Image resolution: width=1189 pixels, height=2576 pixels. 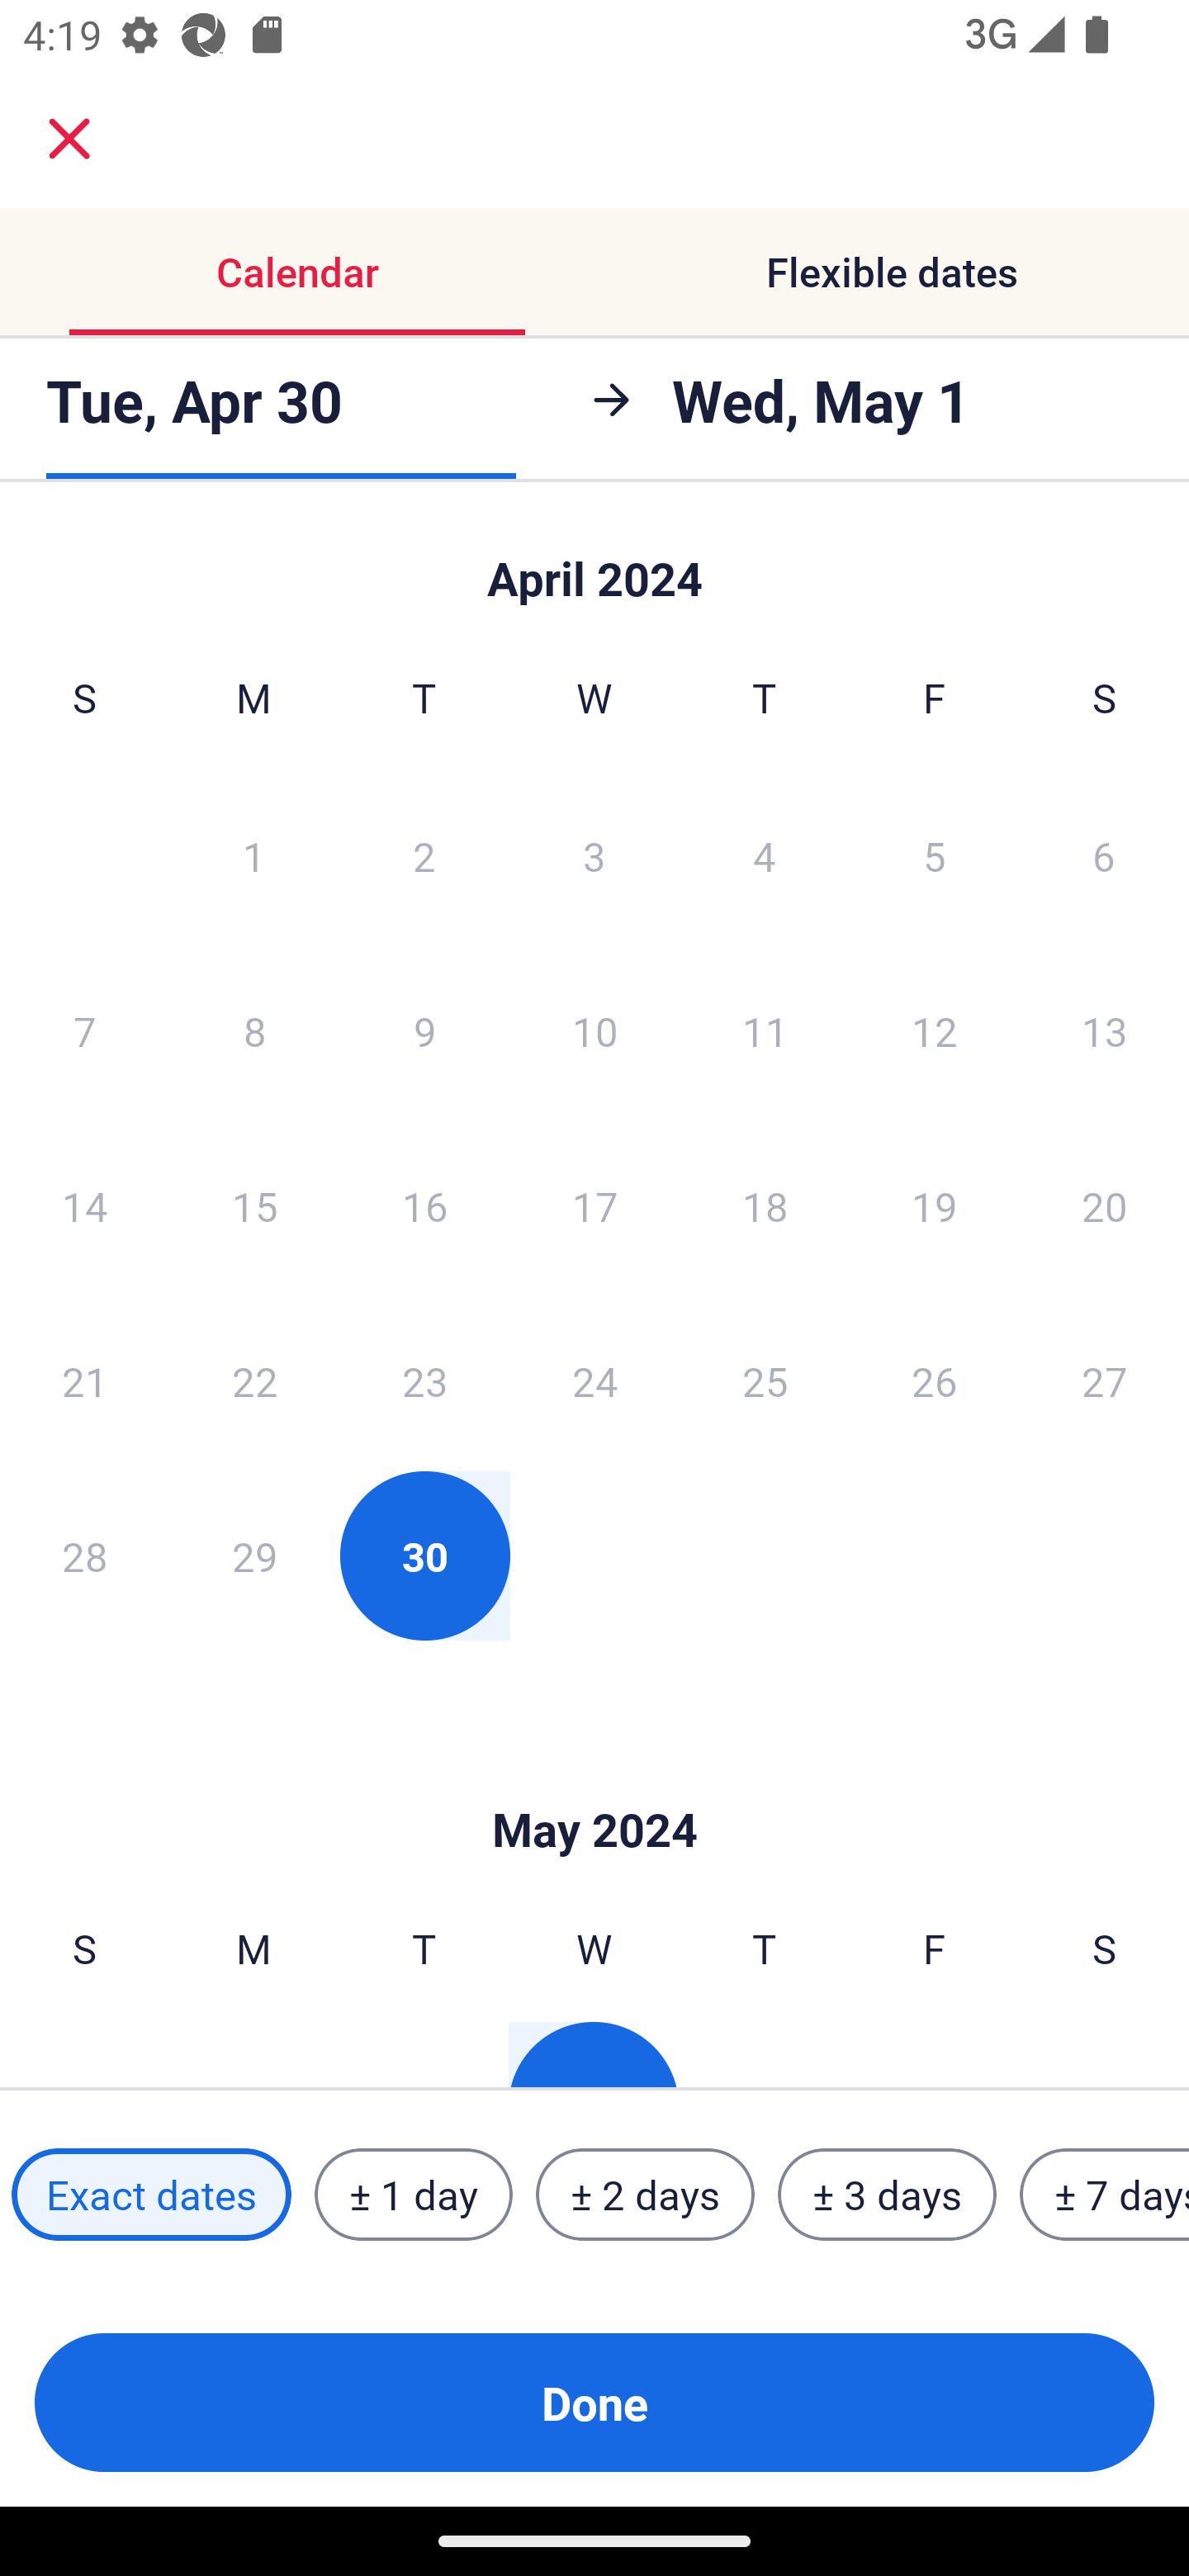 What do you see at coordinates (892, 271) in the screenshot?
I see `Flexible dates` at bounding box center [892, 271].